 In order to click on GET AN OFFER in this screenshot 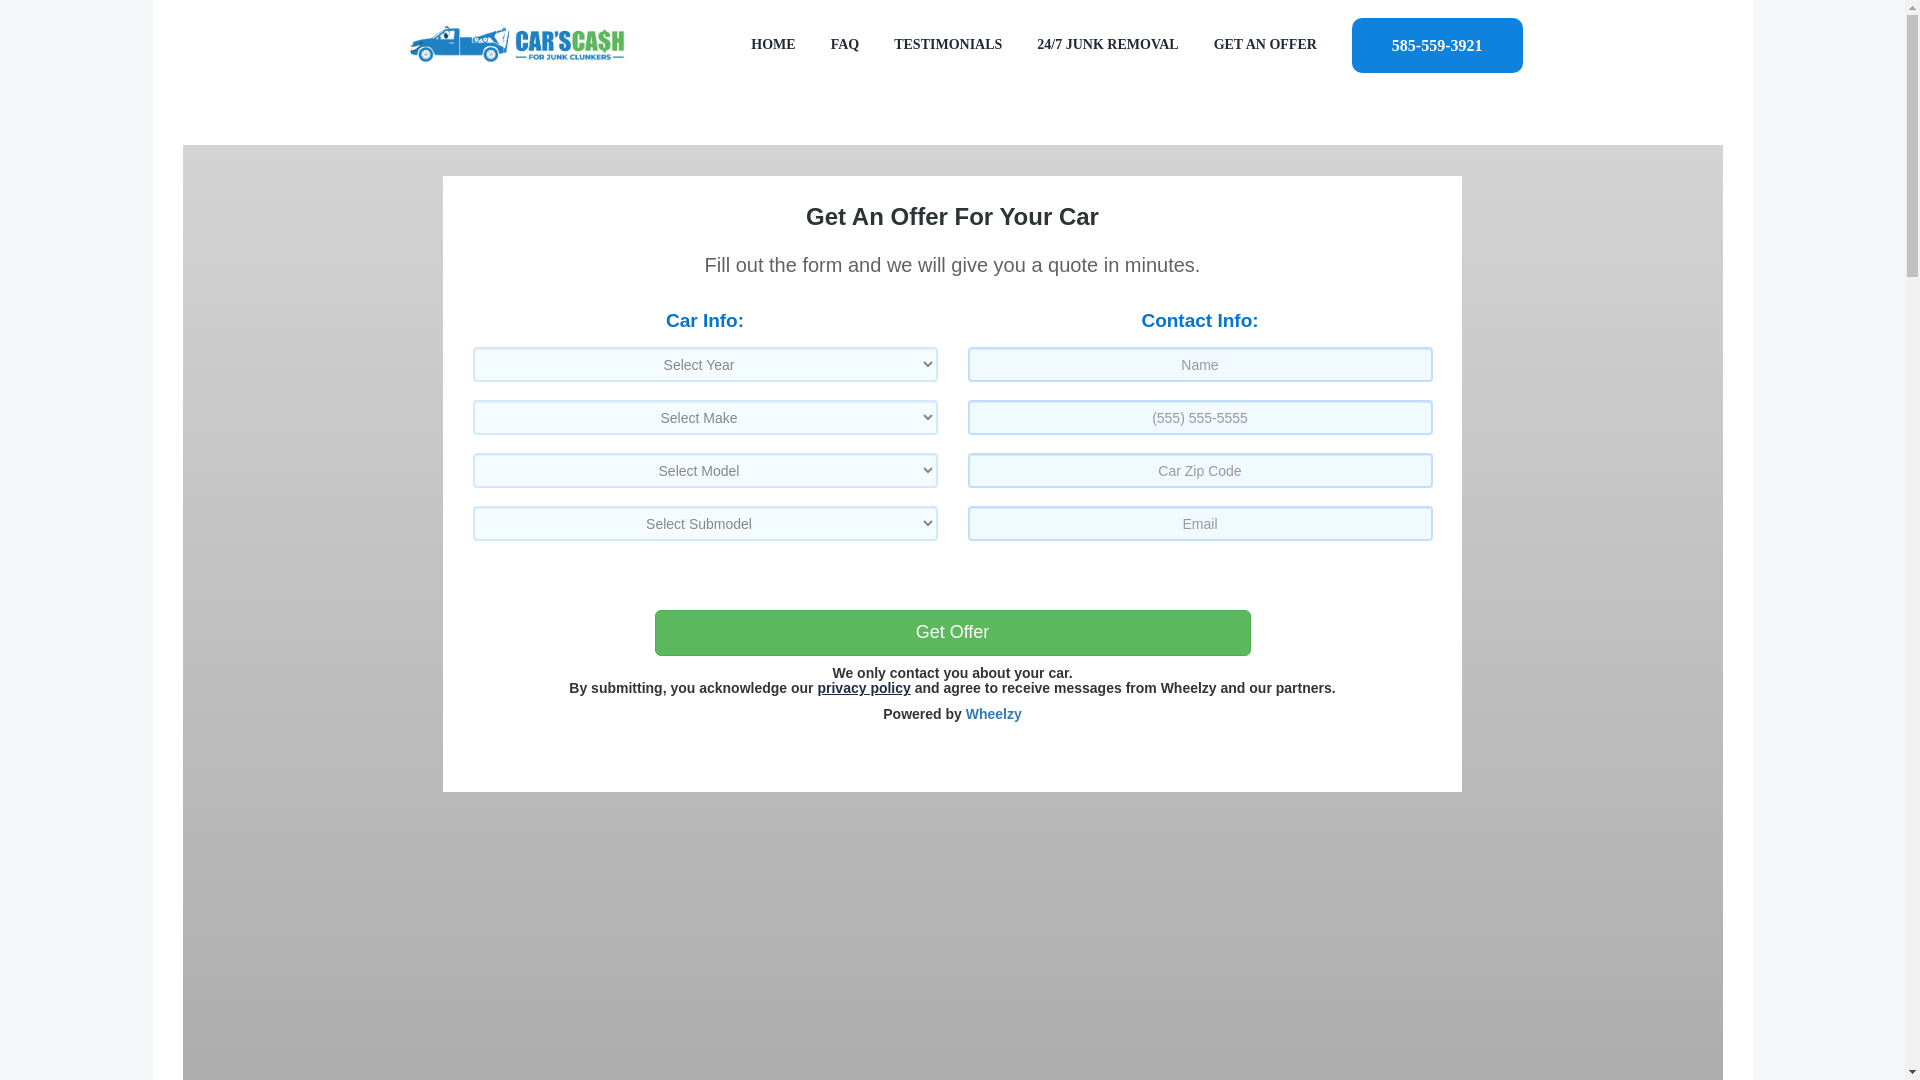, I will do `click(1265, 44)`.